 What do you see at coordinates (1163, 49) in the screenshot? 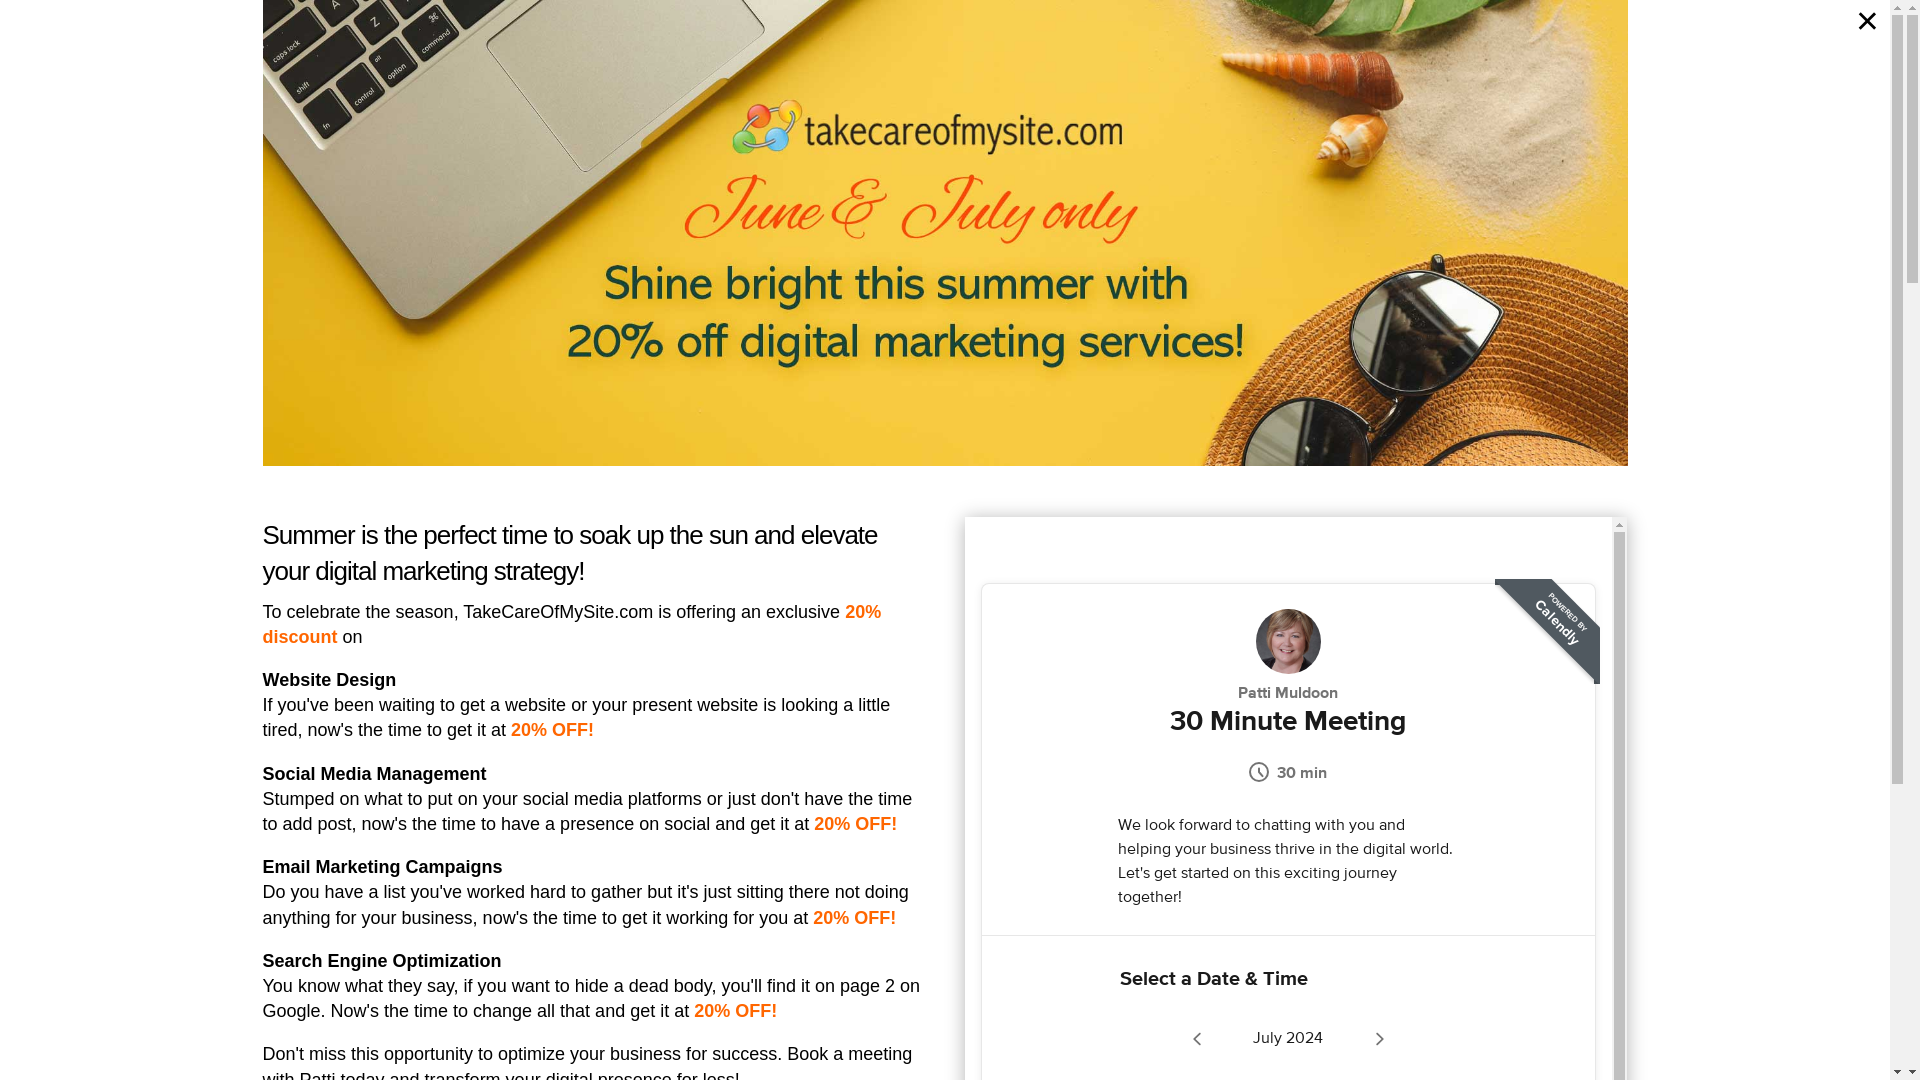
I see `Web Design` at bounding box center [1163, 49].